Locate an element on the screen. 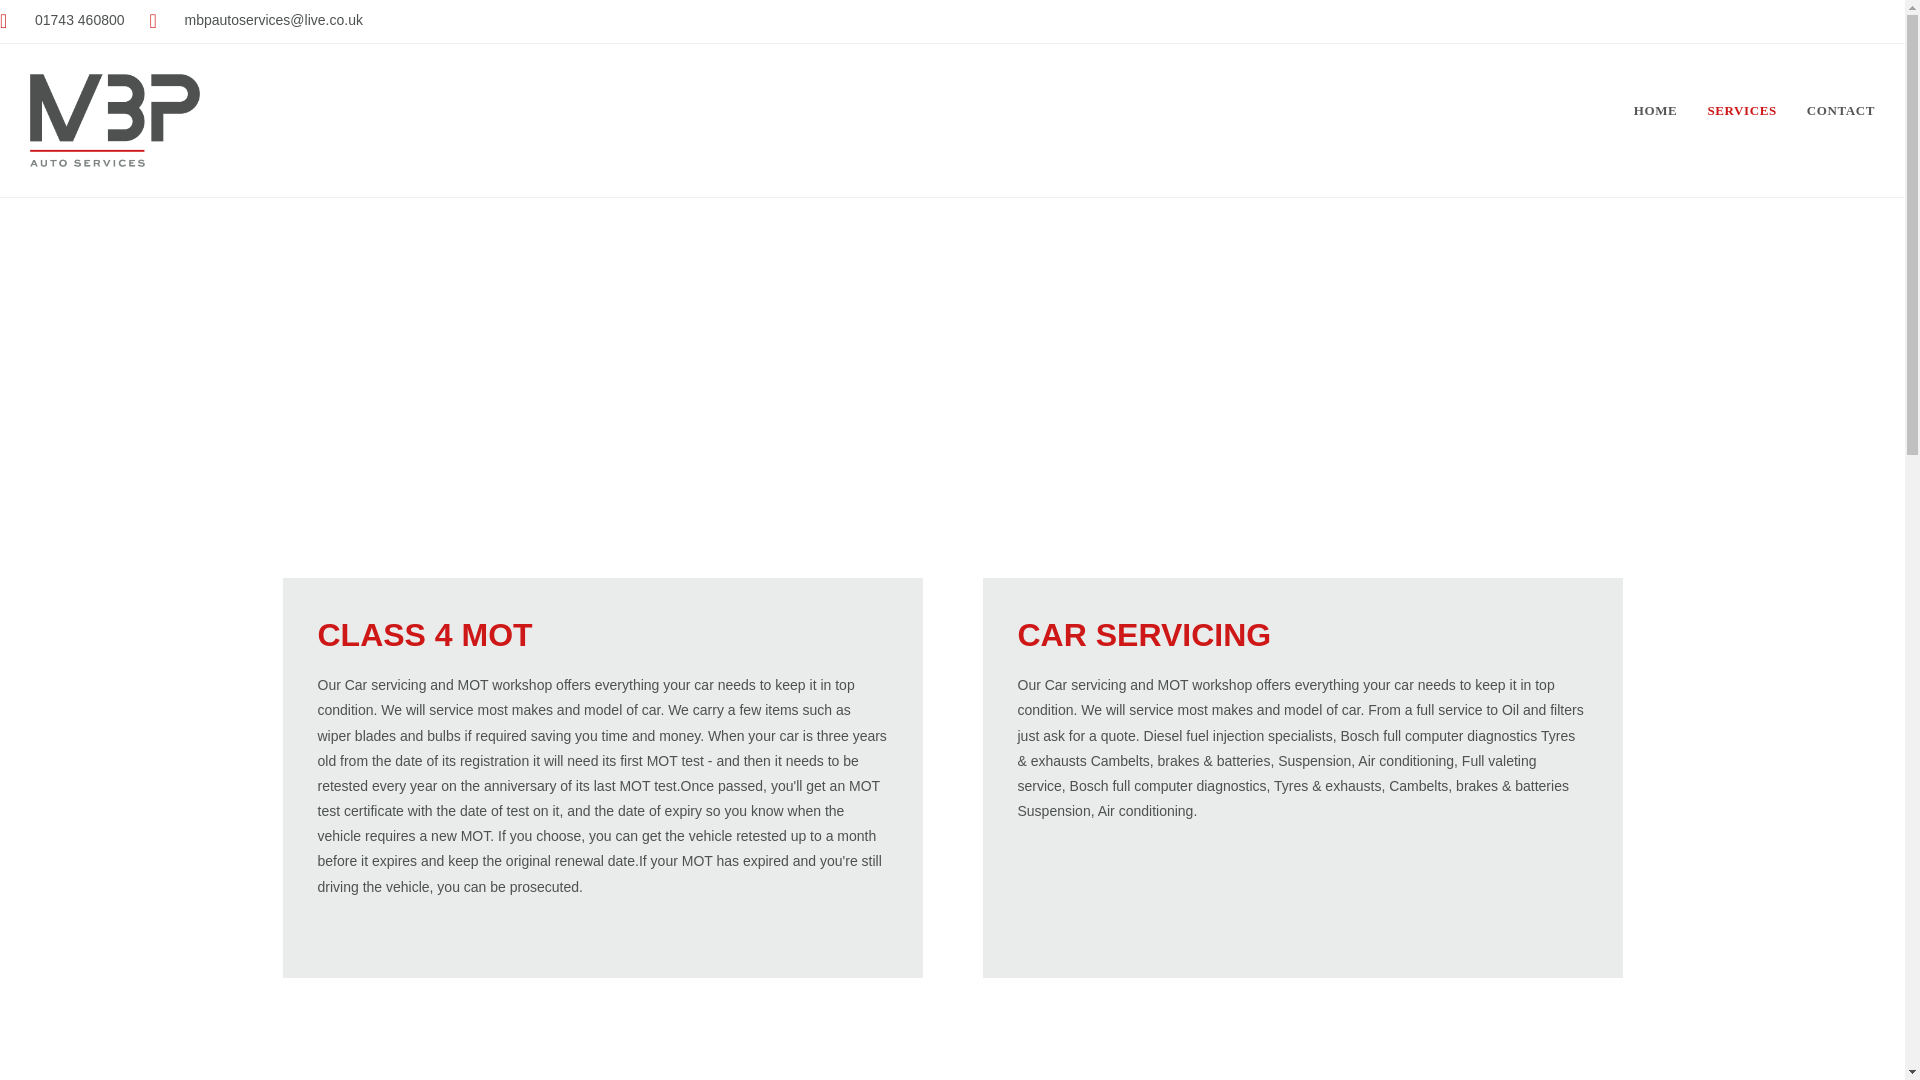 The image size is (1920, 1080). SERVICES is located at coordinates (1741, 110).